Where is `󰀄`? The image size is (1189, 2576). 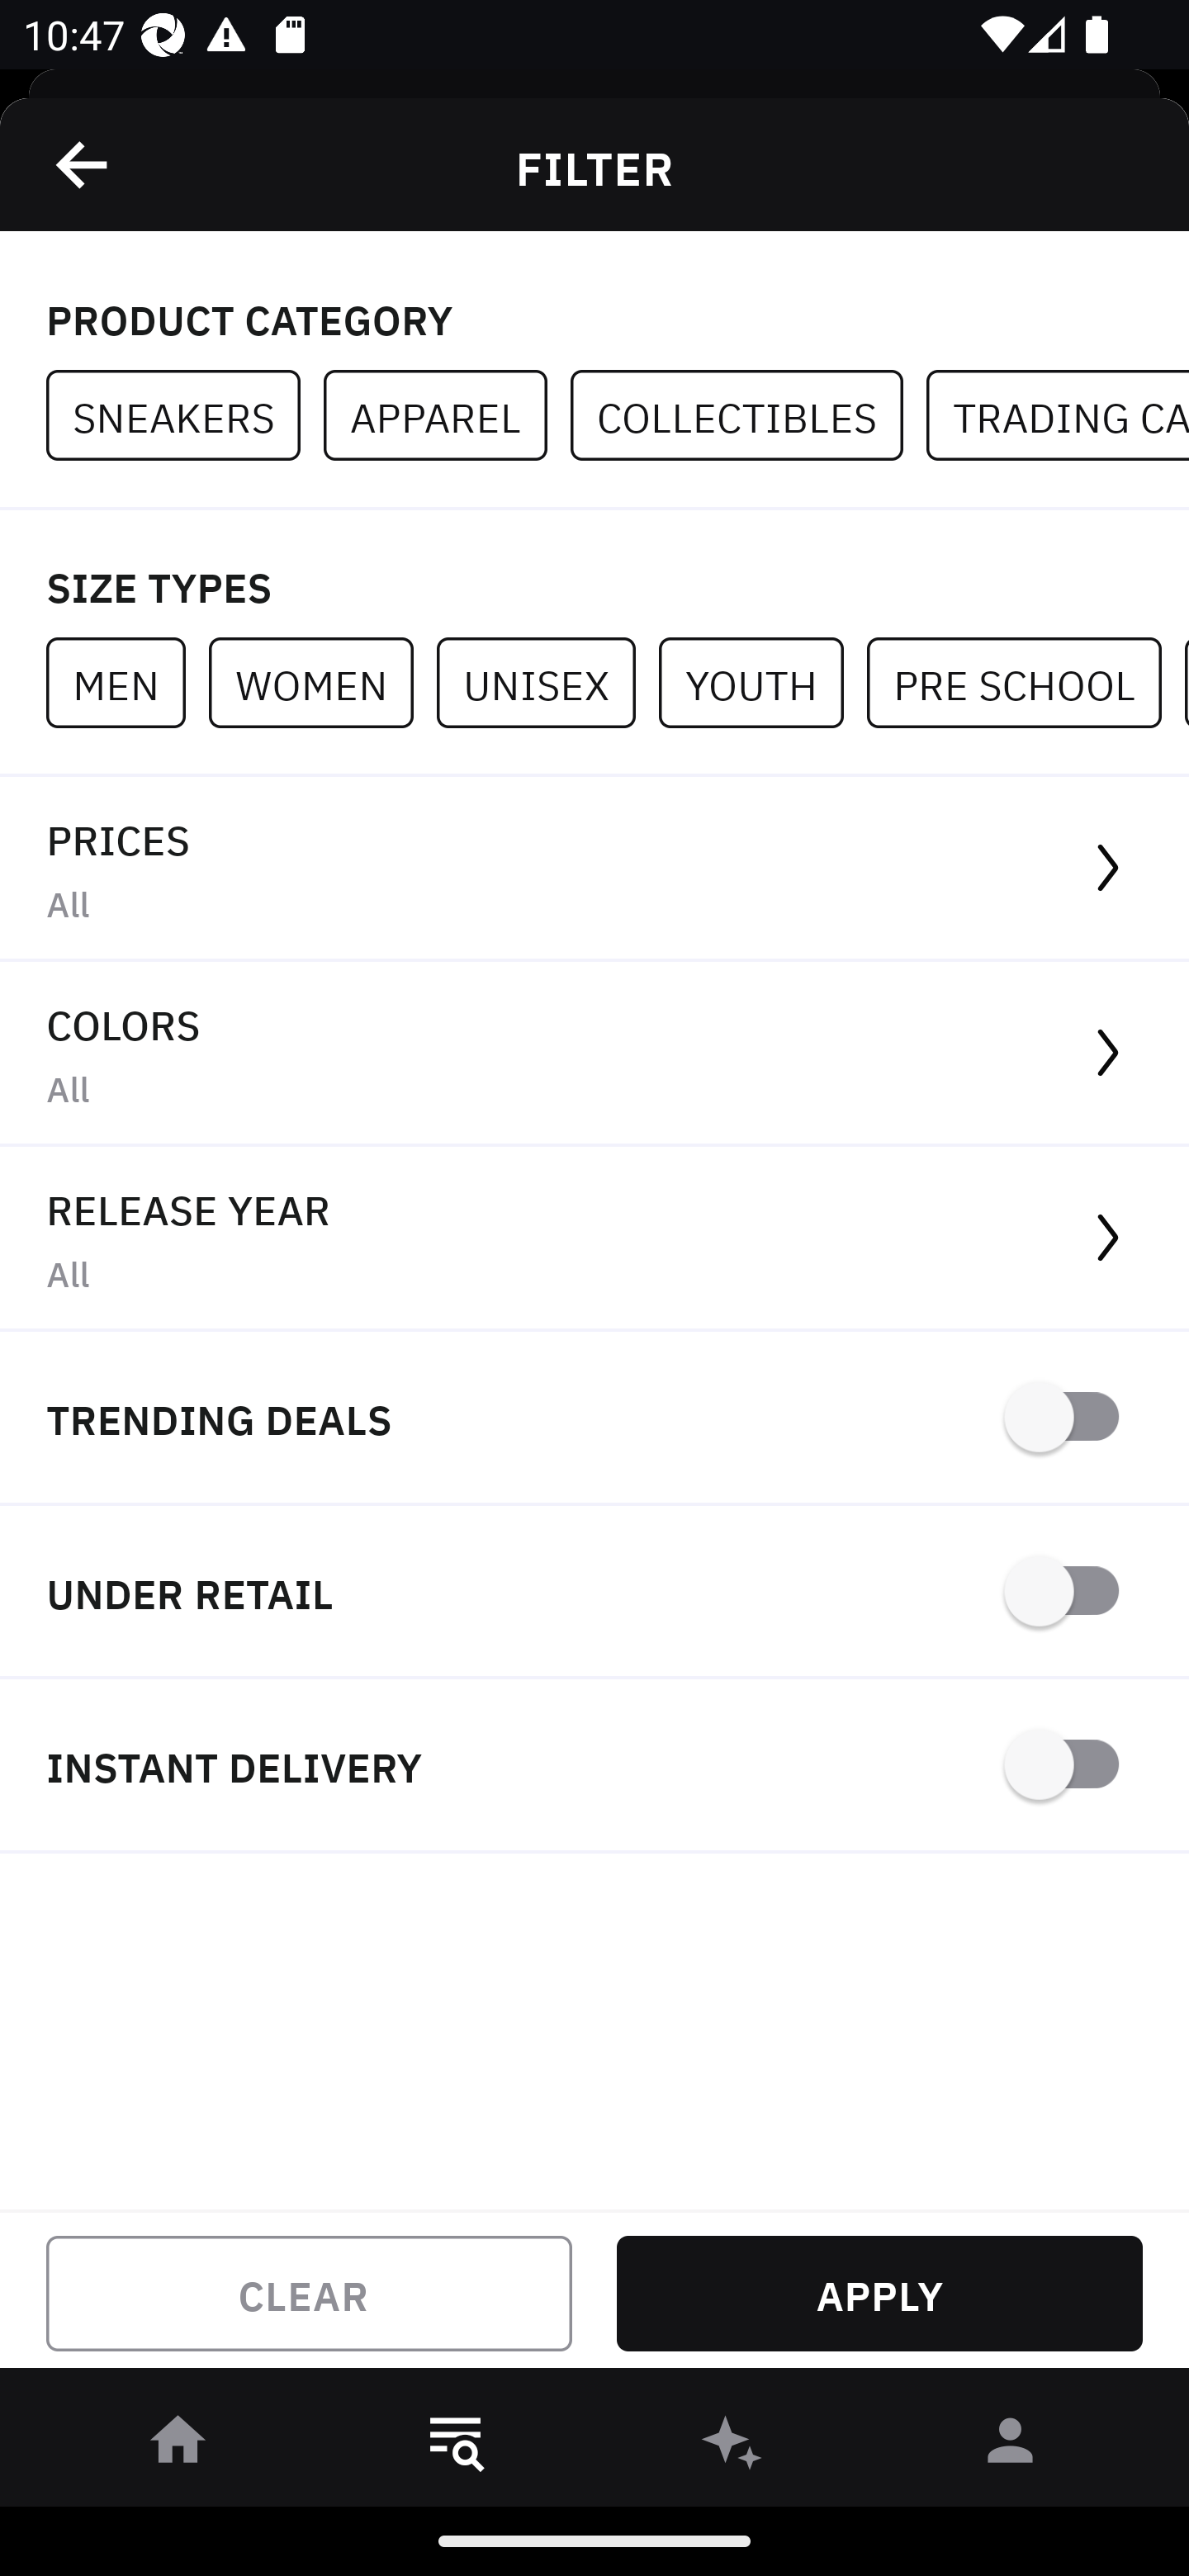
󰀄 is located at coordinates (1011, 2446).